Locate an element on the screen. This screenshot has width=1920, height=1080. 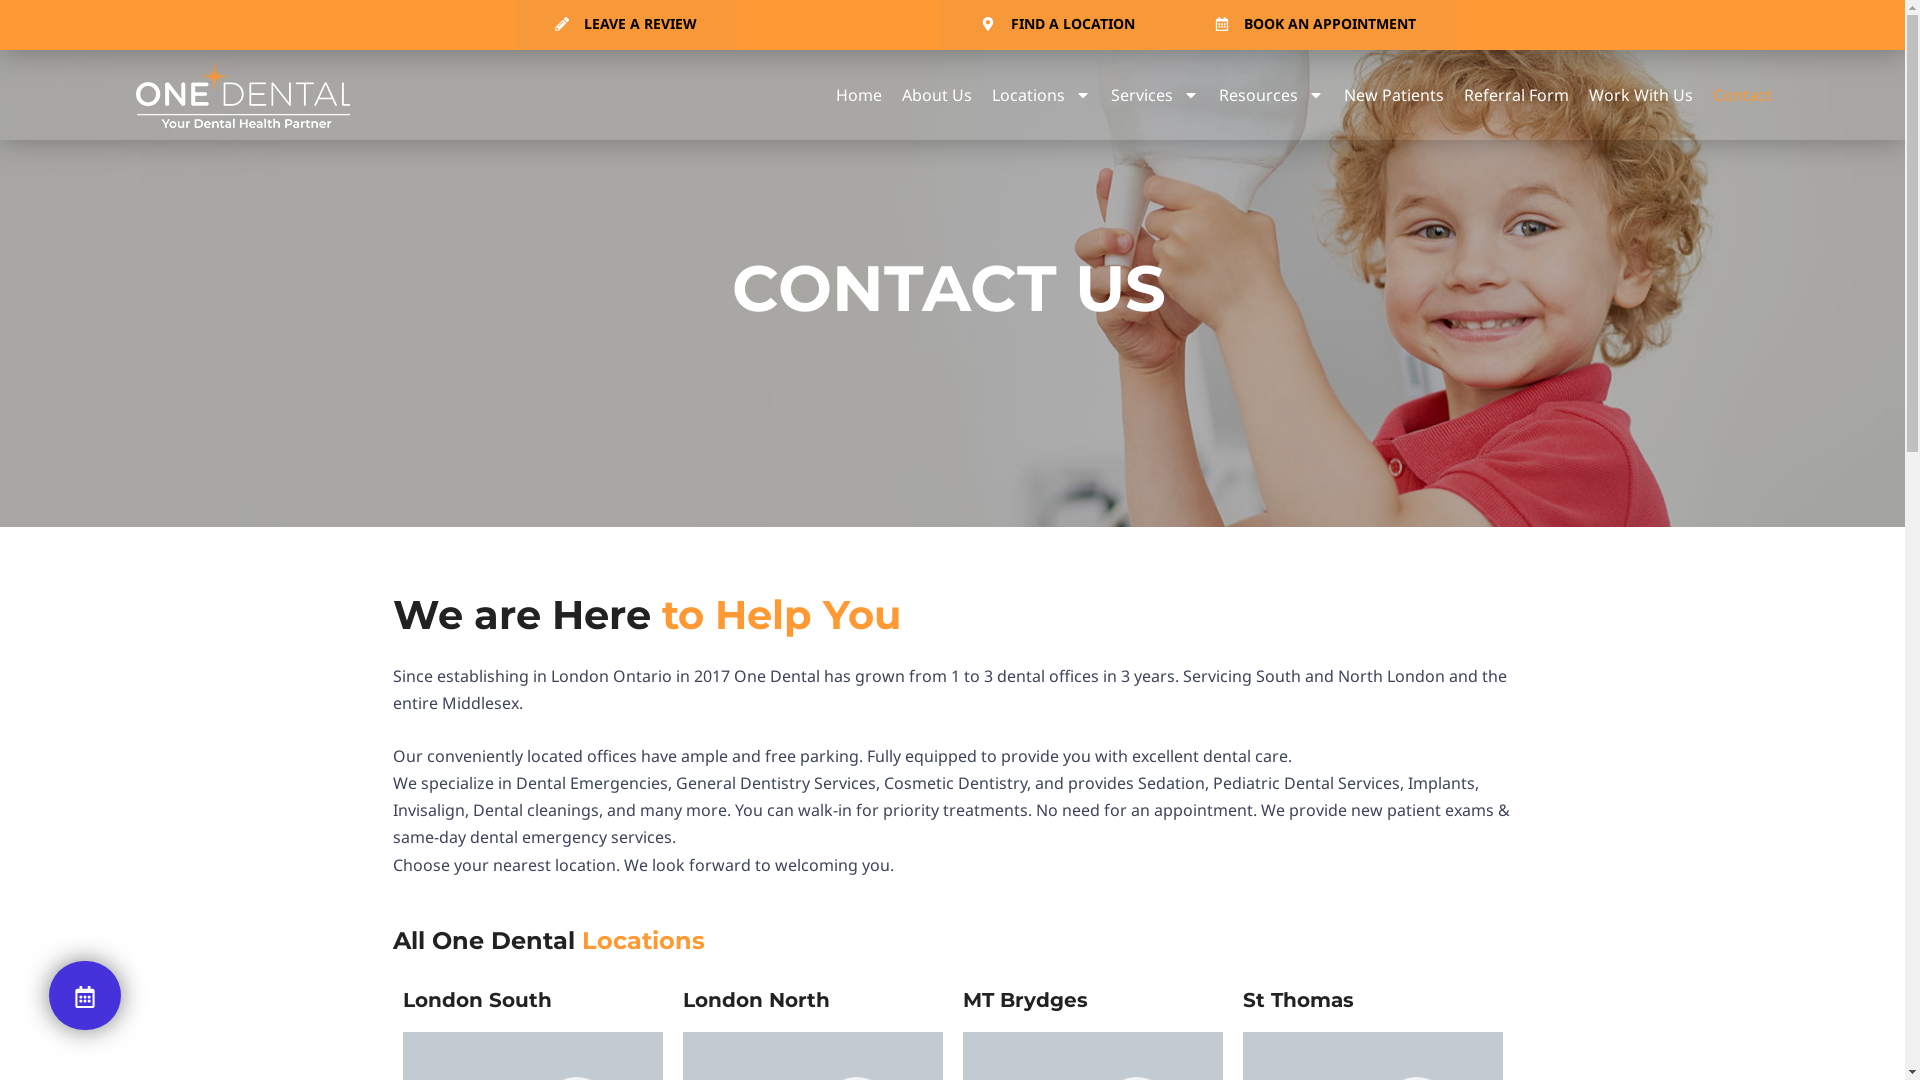
About Us is located at coordinates (937, 95).